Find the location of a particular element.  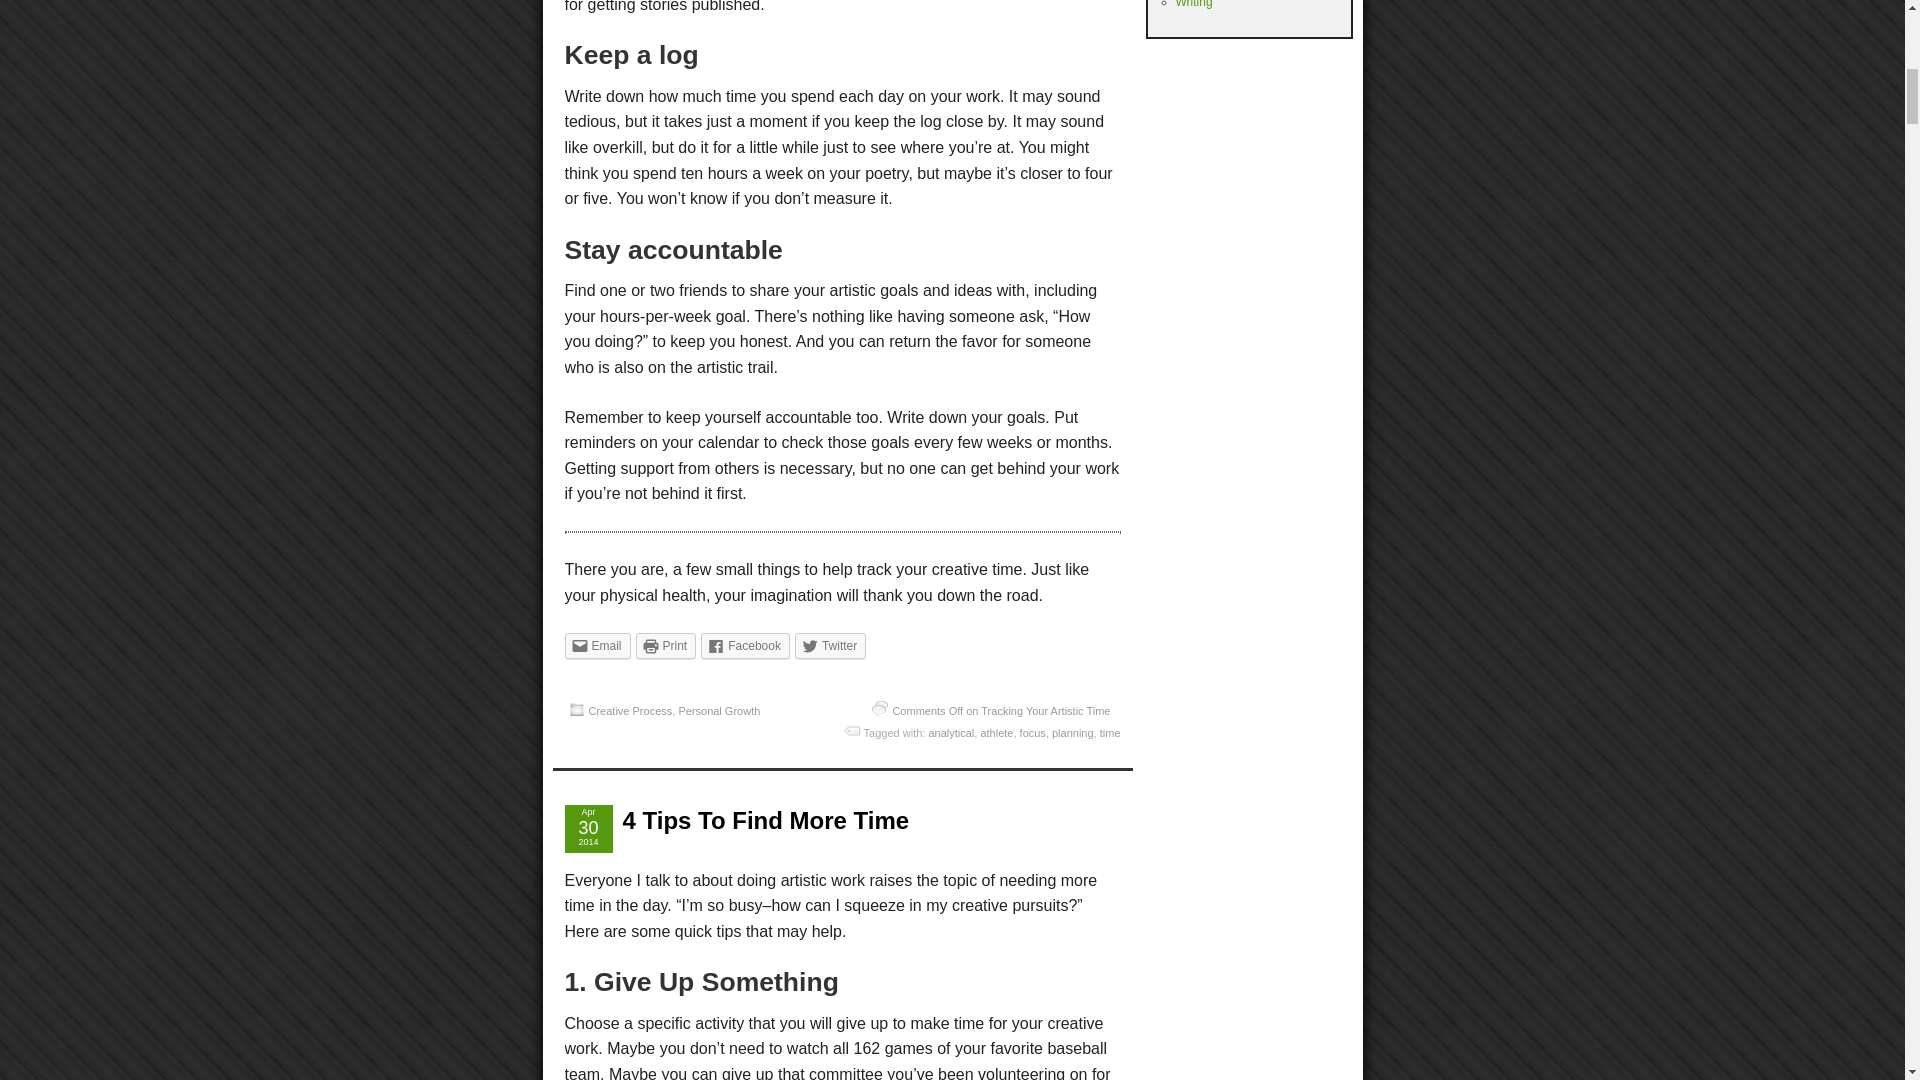

analytical is located at coordinates (950, 732).